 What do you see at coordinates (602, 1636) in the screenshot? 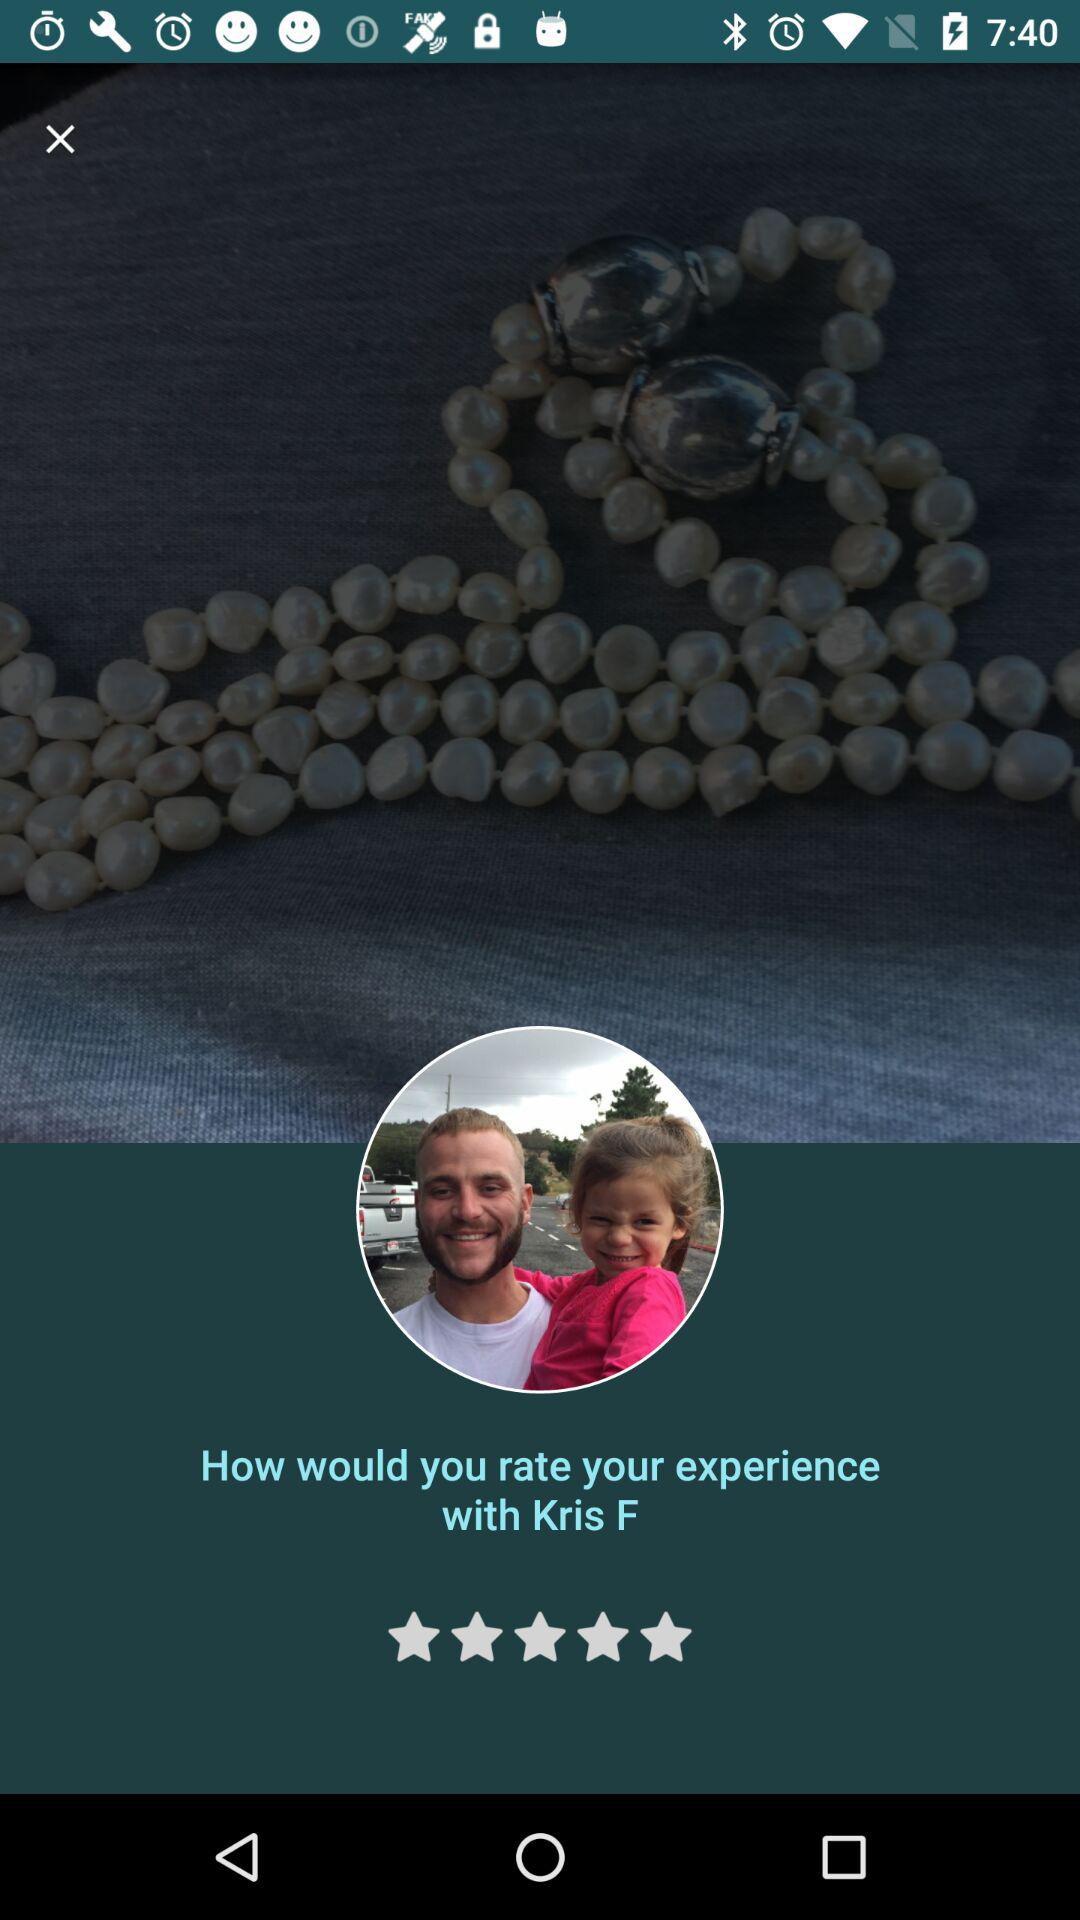
I see `rating 4 stars` at bounding box center [602, 1636].